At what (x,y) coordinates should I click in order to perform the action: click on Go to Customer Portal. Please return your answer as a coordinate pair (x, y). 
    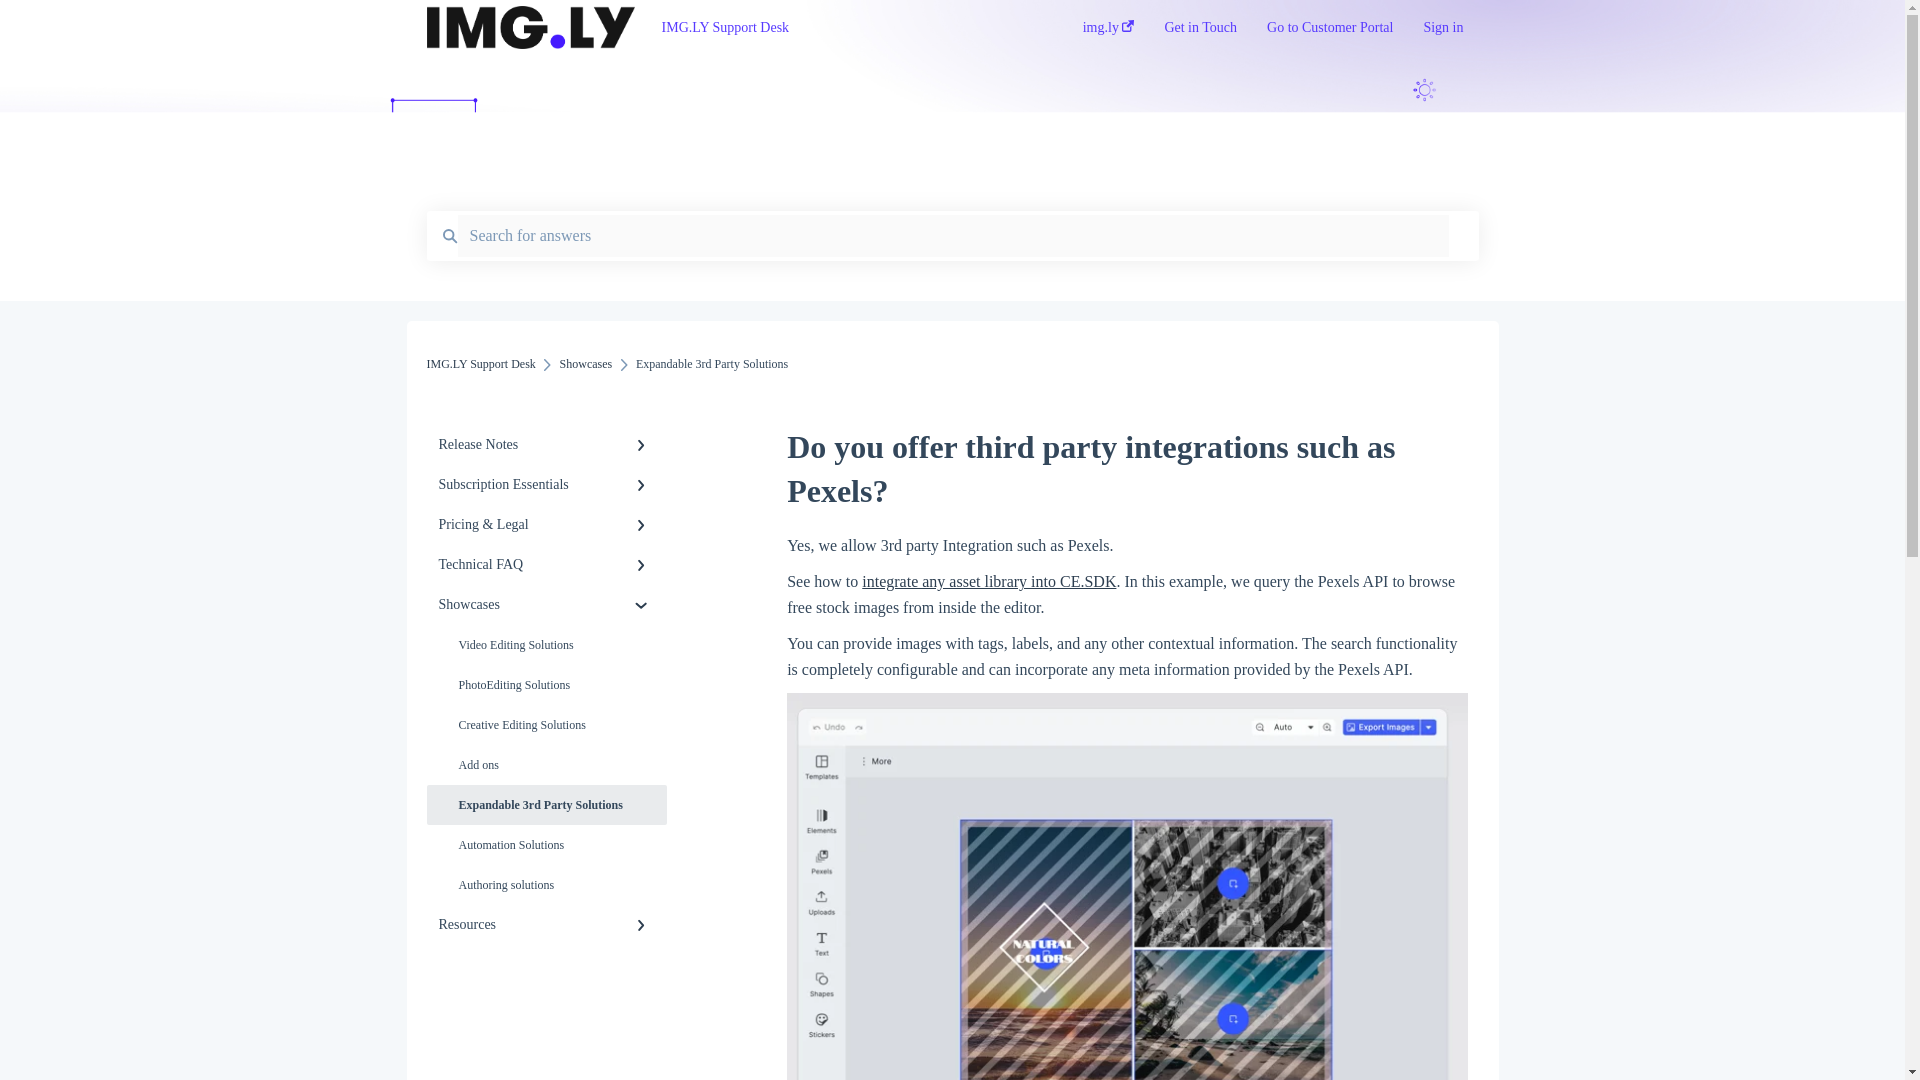
    Looking at the image, I should click on (1330, 33).